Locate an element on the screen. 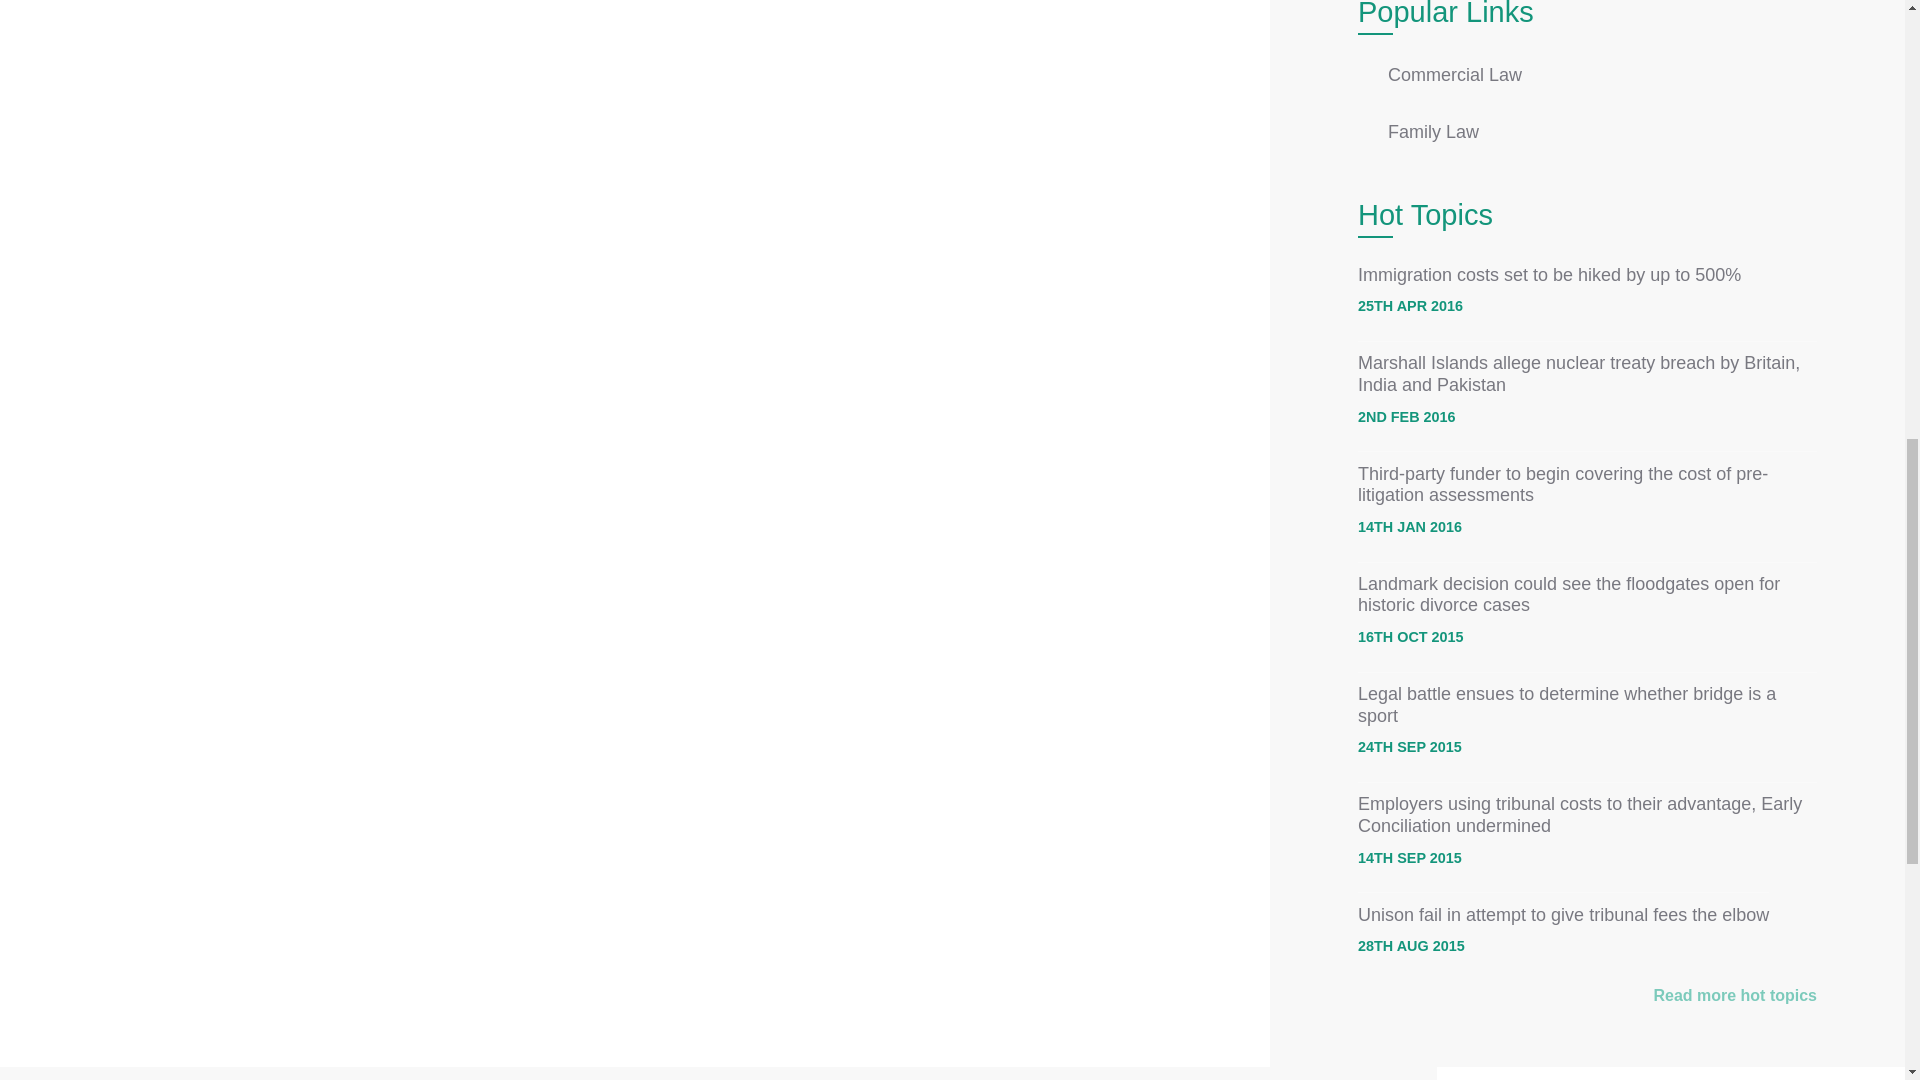 Image resolution: width=1920 pixels, height=1080 pixels. Unison fail in attempt to give tribunal fees the elbow is located at coordinates (1562, 914).